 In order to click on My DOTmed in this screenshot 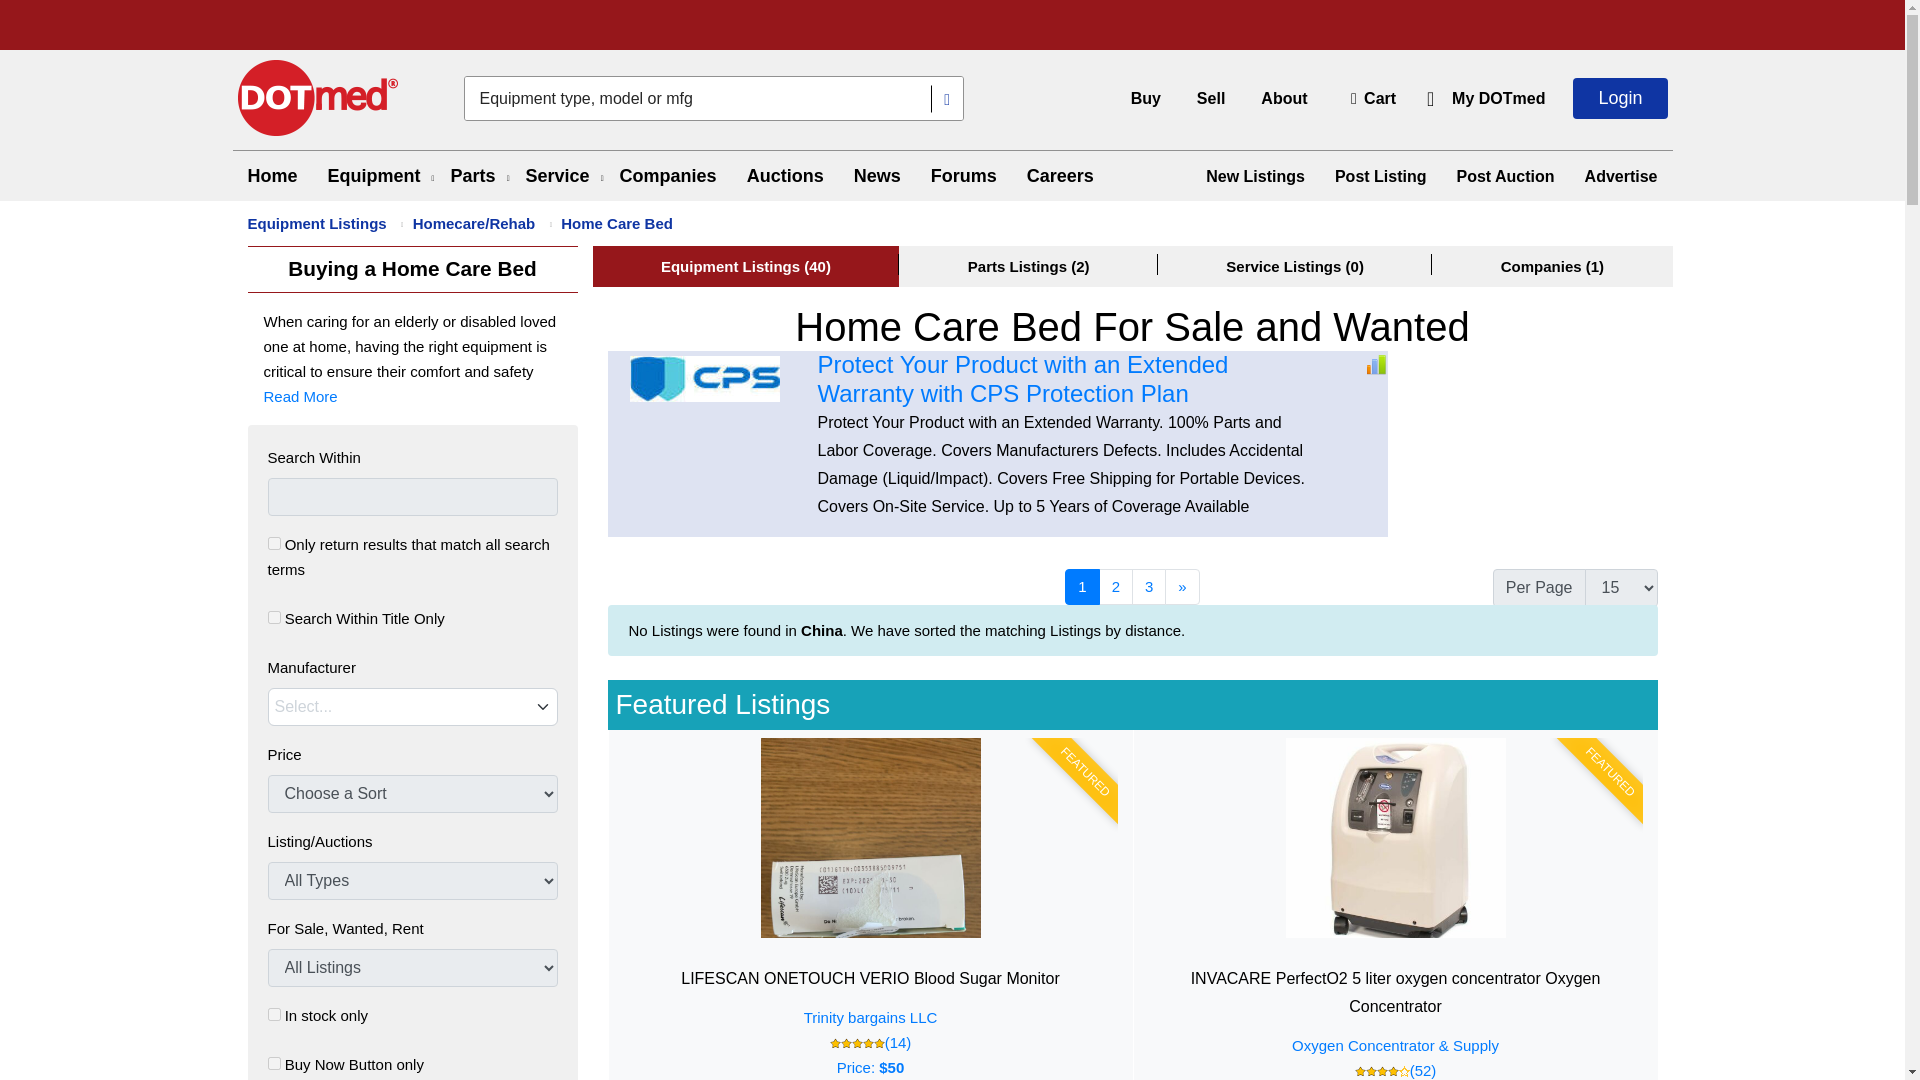, I will do `click(1498, 98)`.